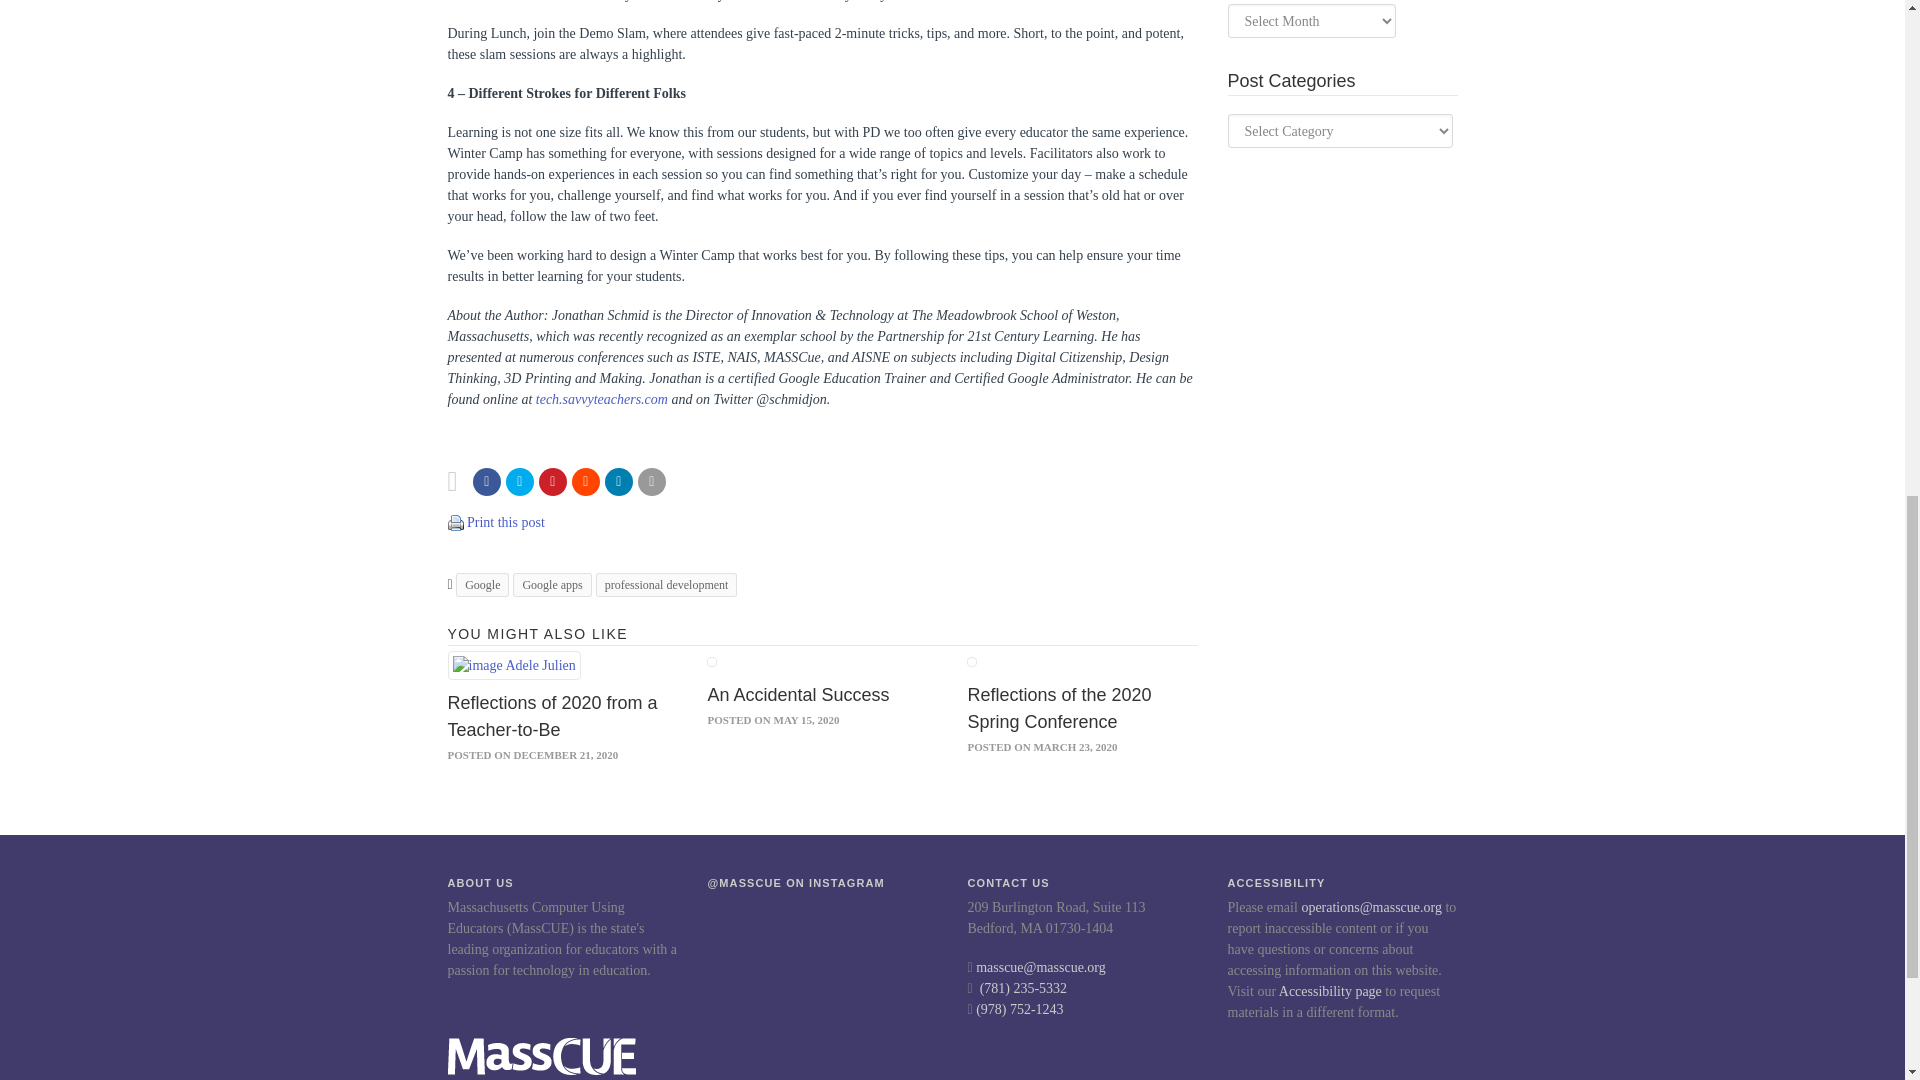 The width and height of the screenshot is (1920, 1080). I want to click on Print this post, so click(456, 522).